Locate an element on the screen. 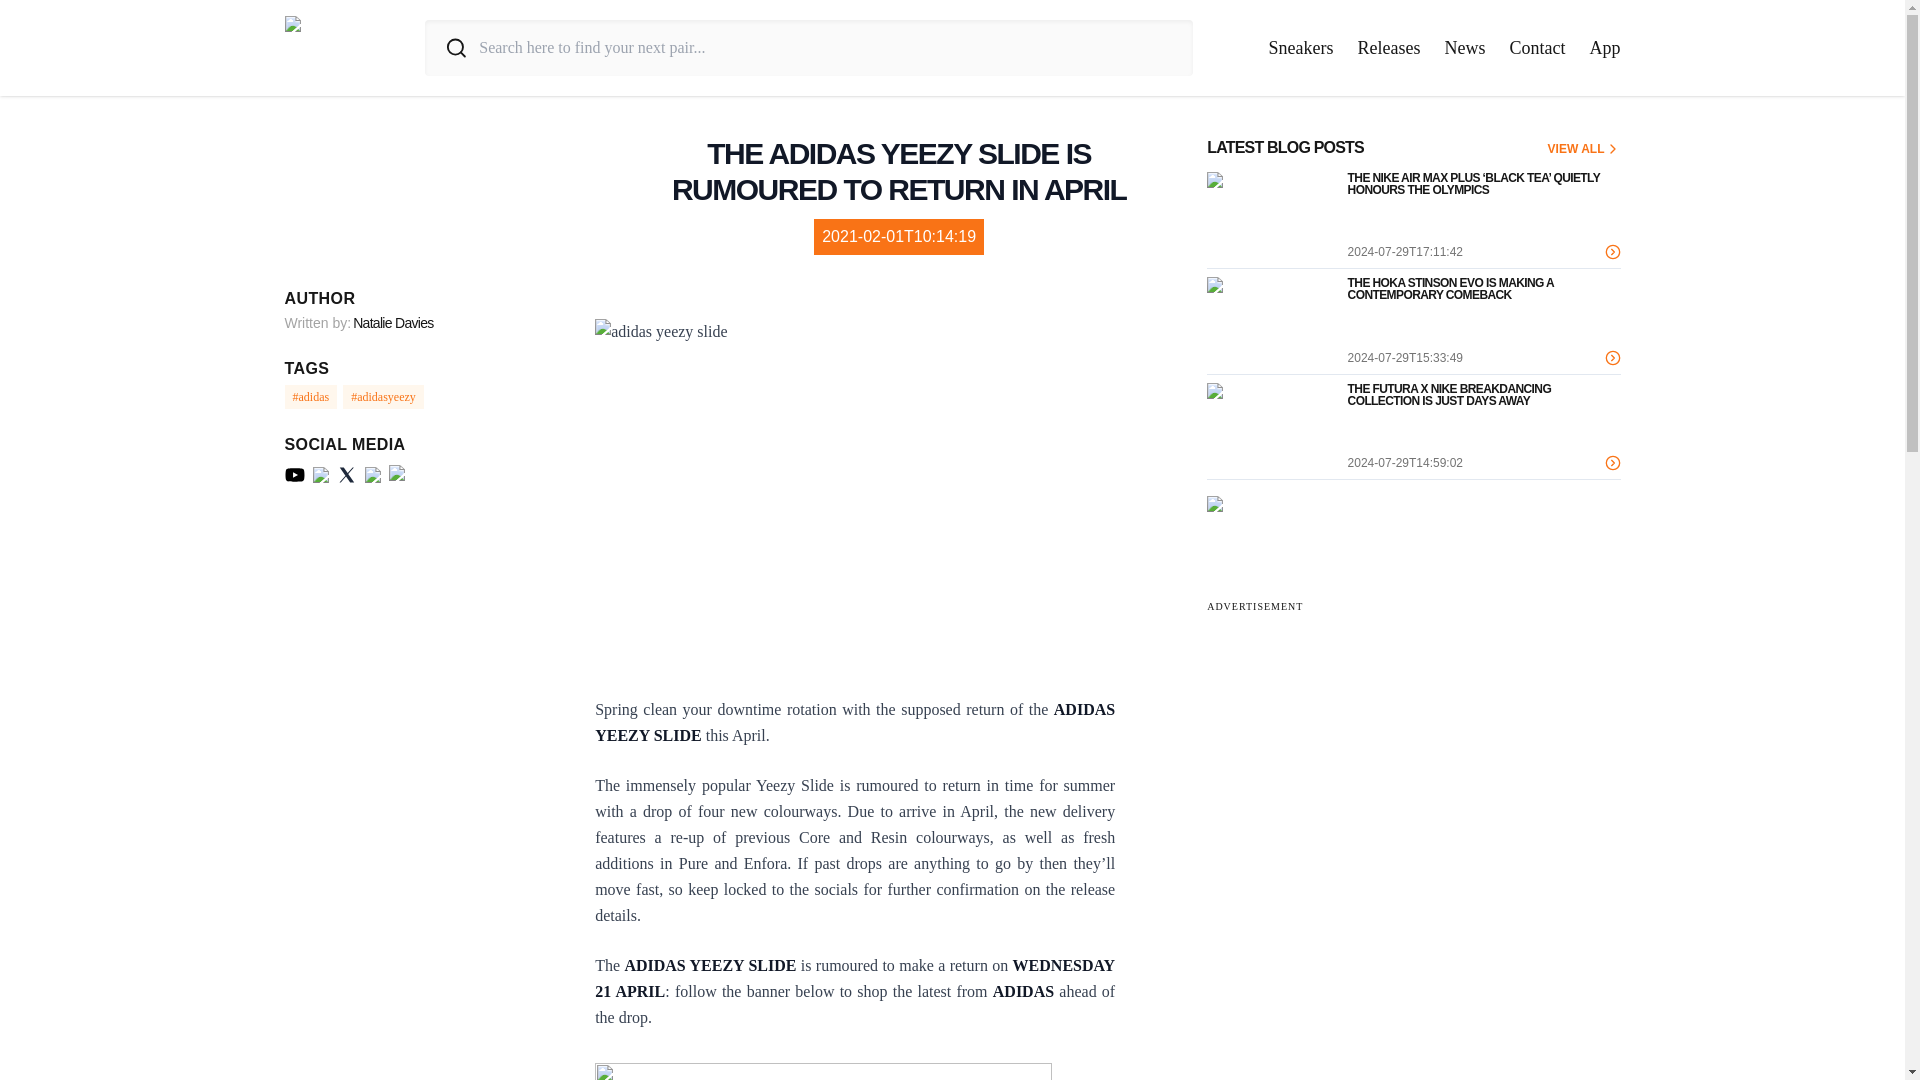 The width and height of the screenshot is (1920, 1080). VIEW ALL is located at coordinates (1584, 148).